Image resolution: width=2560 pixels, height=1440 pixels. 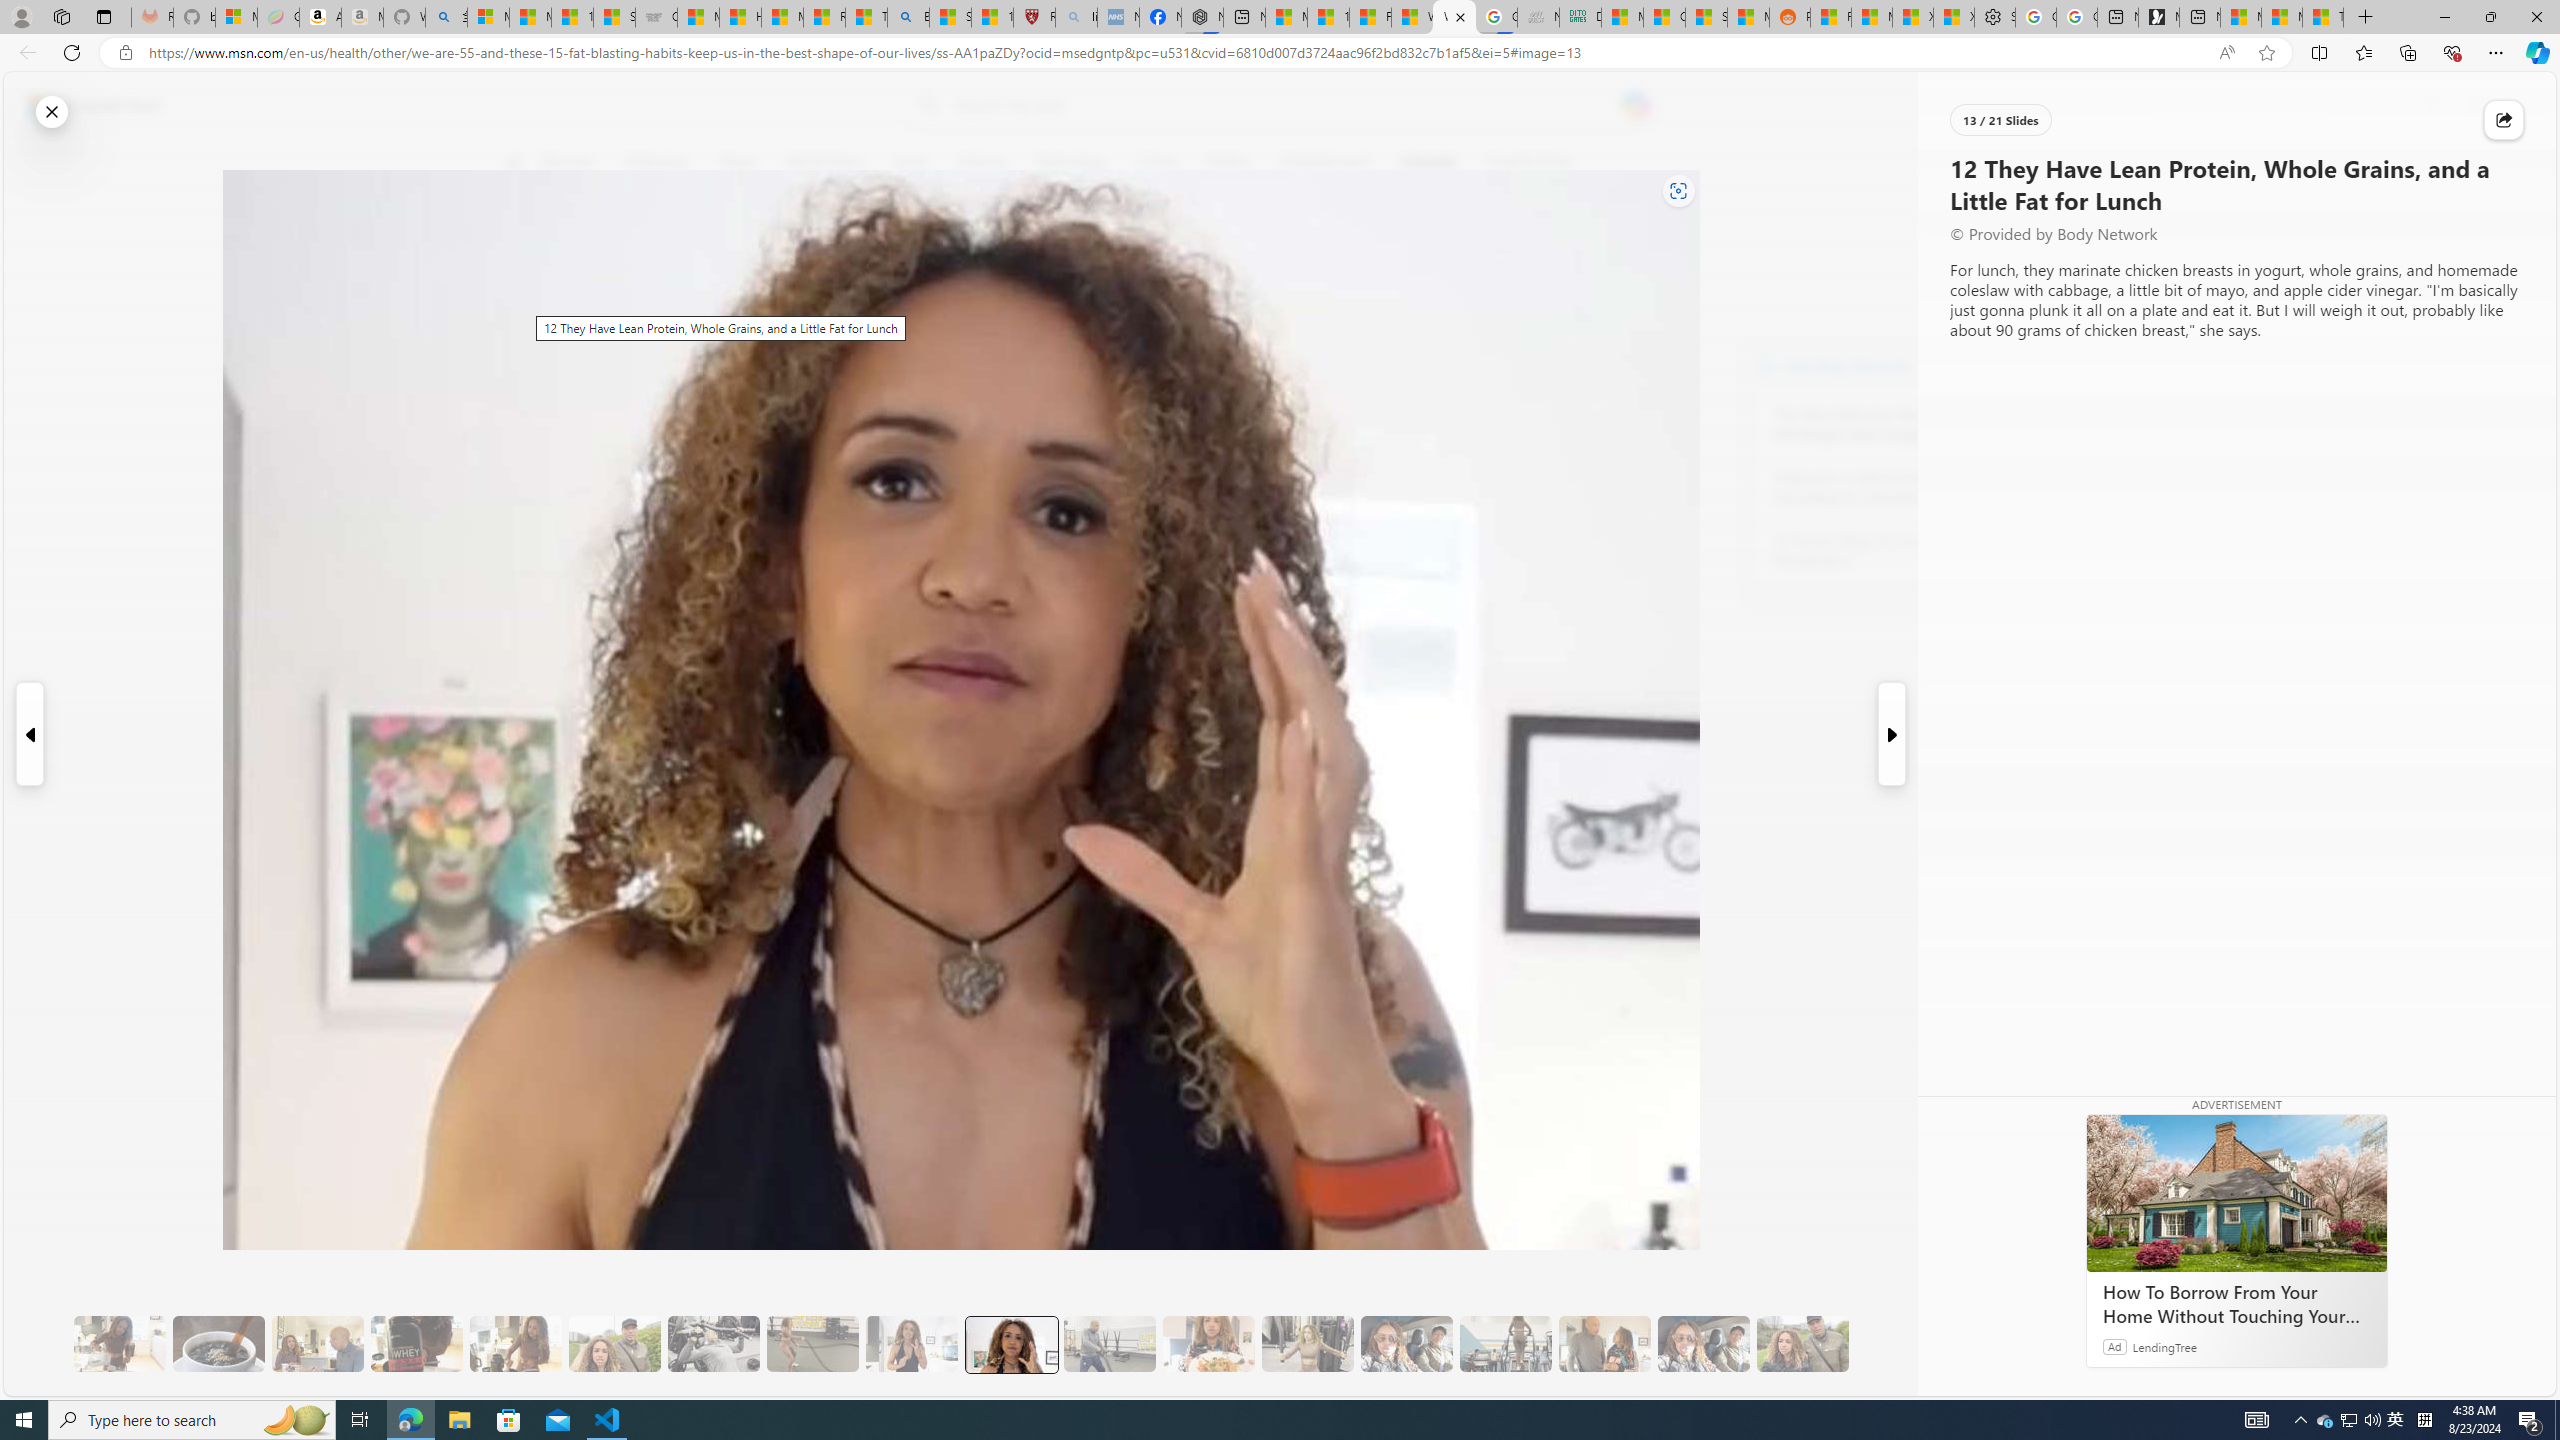 I want to click on Follow, so click(x=910, y=258).